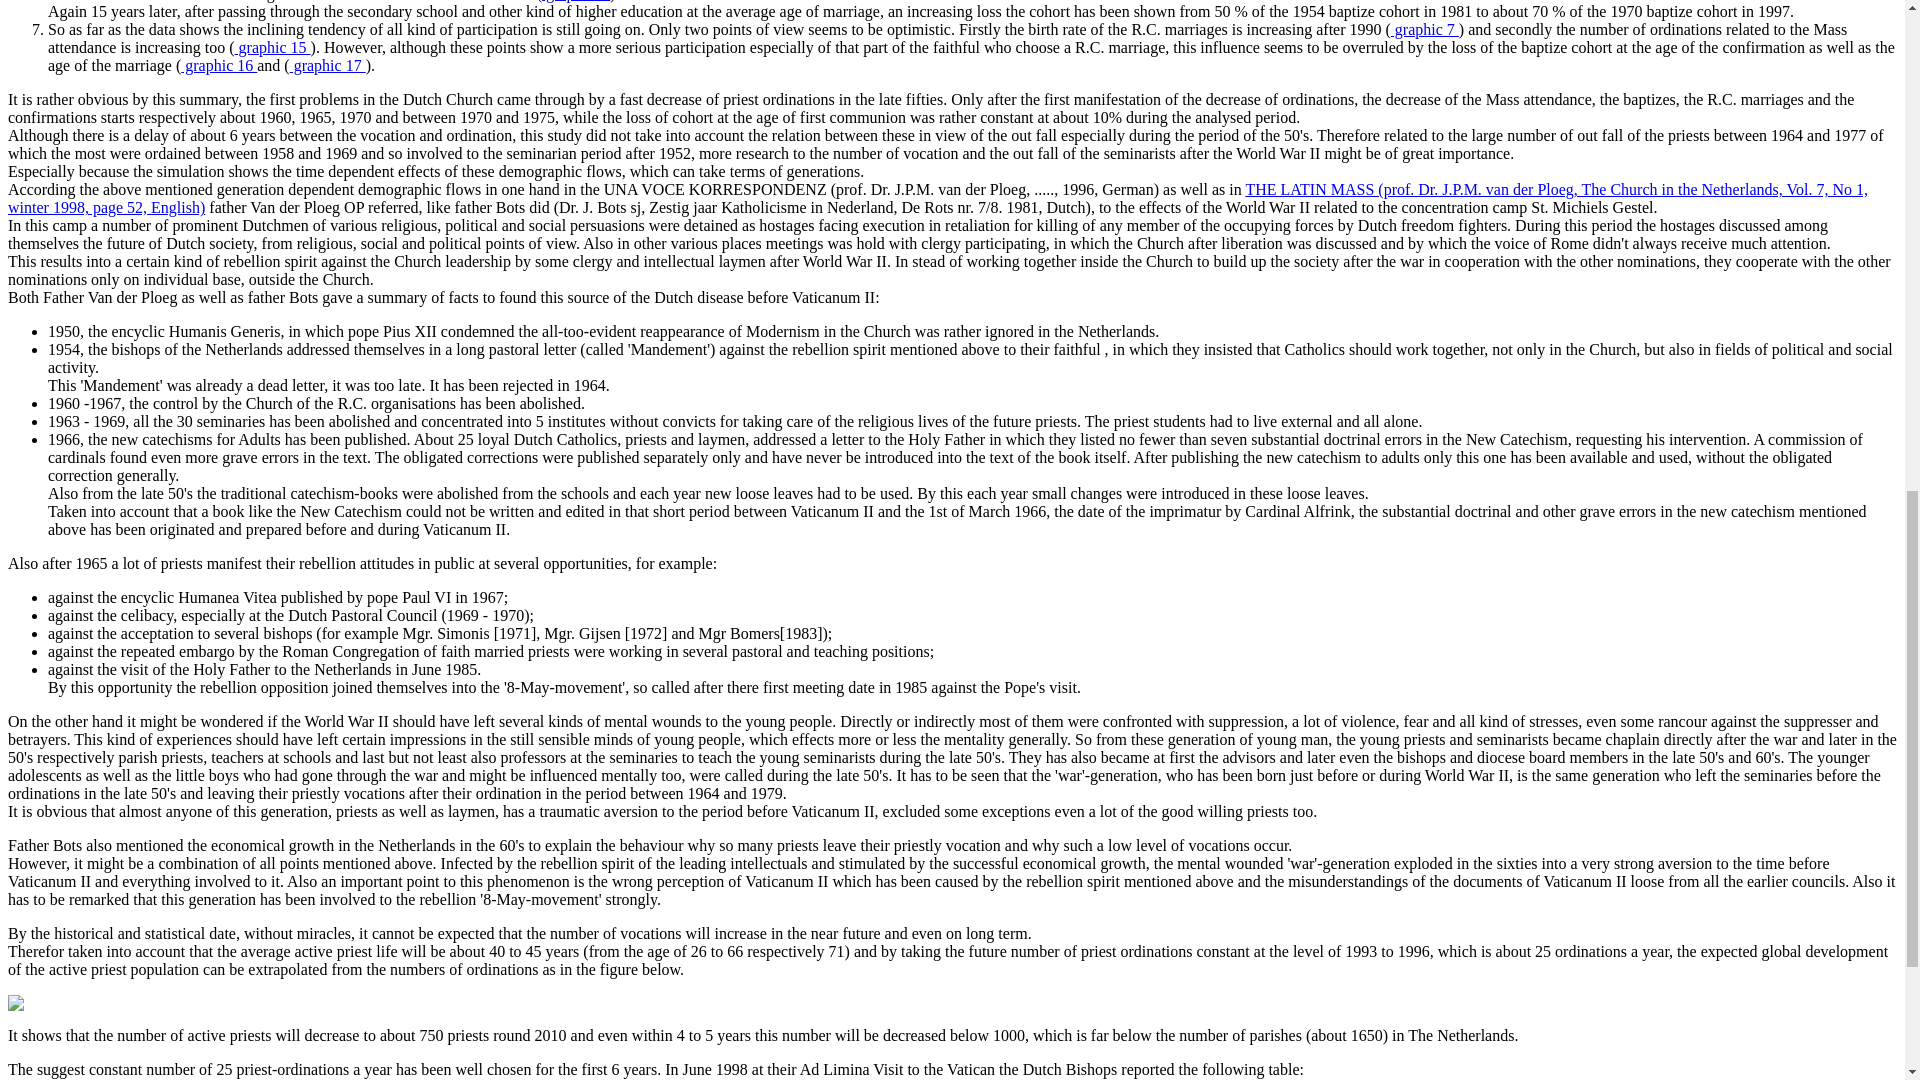 The image size is (1920, 1080). What do you see at coordinates (576, 1) in the screenshot?
I see `graphic 9` at bounding box center [576, 1].